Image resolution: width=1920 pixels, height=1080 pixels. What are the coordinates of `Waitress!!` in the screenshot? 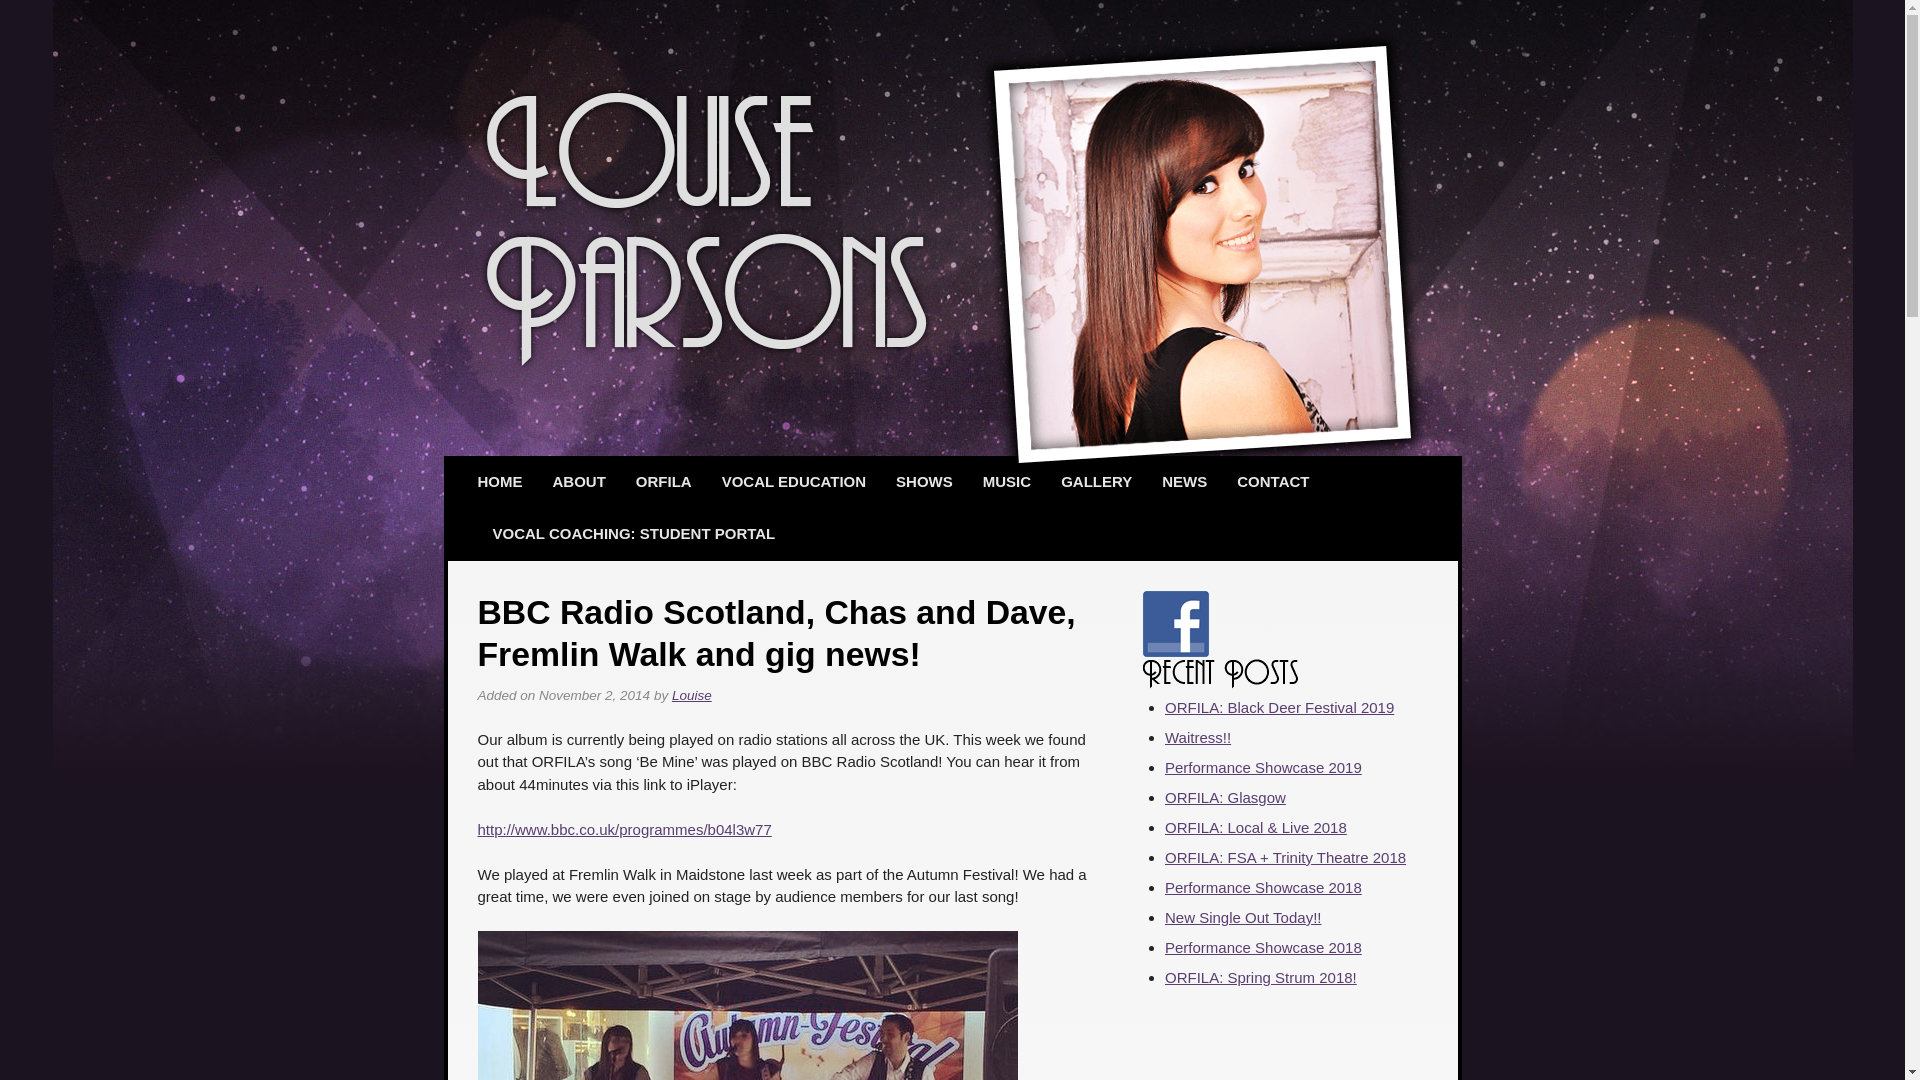 It's located at (1198, 738).